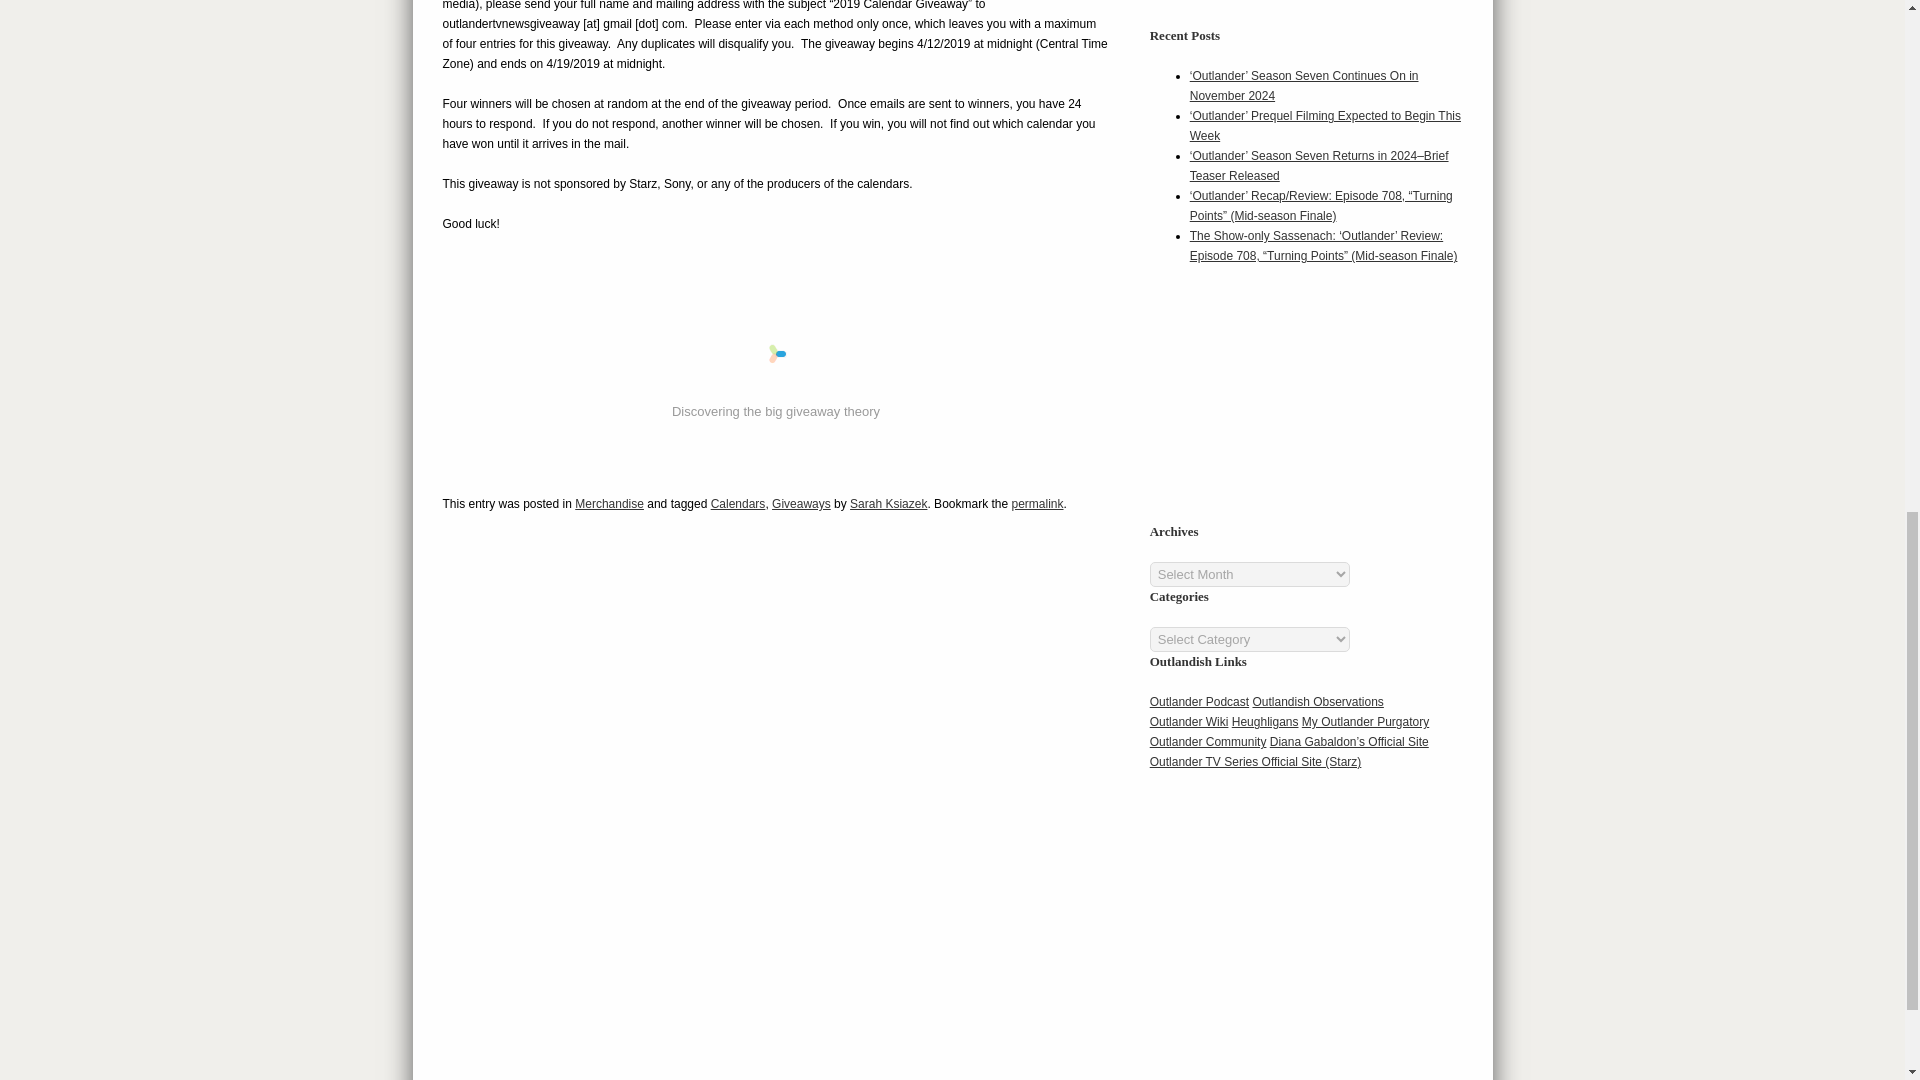 Image resolution: width=1920 pixels, height=1080 pixels. Describe the element at coordinates (888, 503) in the screenshot. I see `Sarah Ksiazek` at that location.